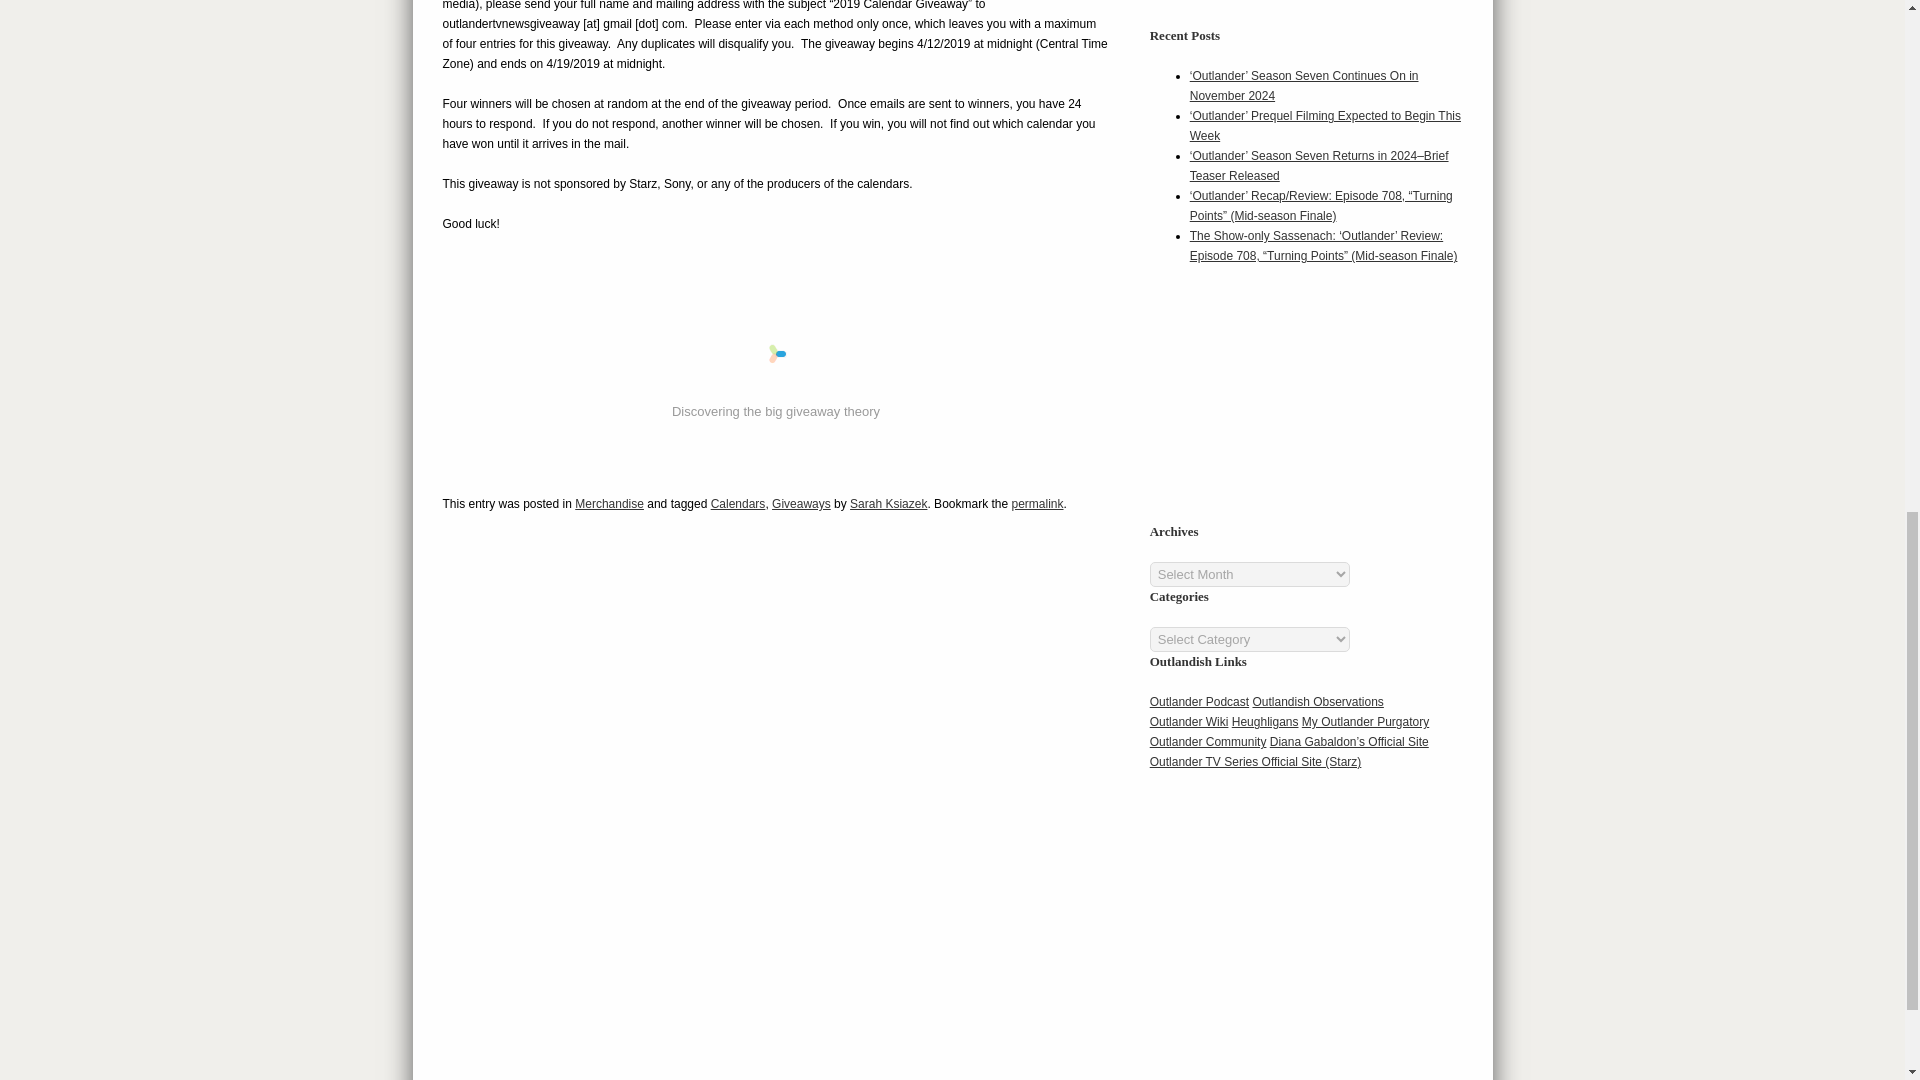 Image resolution: width=1920 pixels, height=1080 pixels. Describe the element at coordinates (888, 503) in the screenshot. I see `Sarah Ksiazek` at that location.